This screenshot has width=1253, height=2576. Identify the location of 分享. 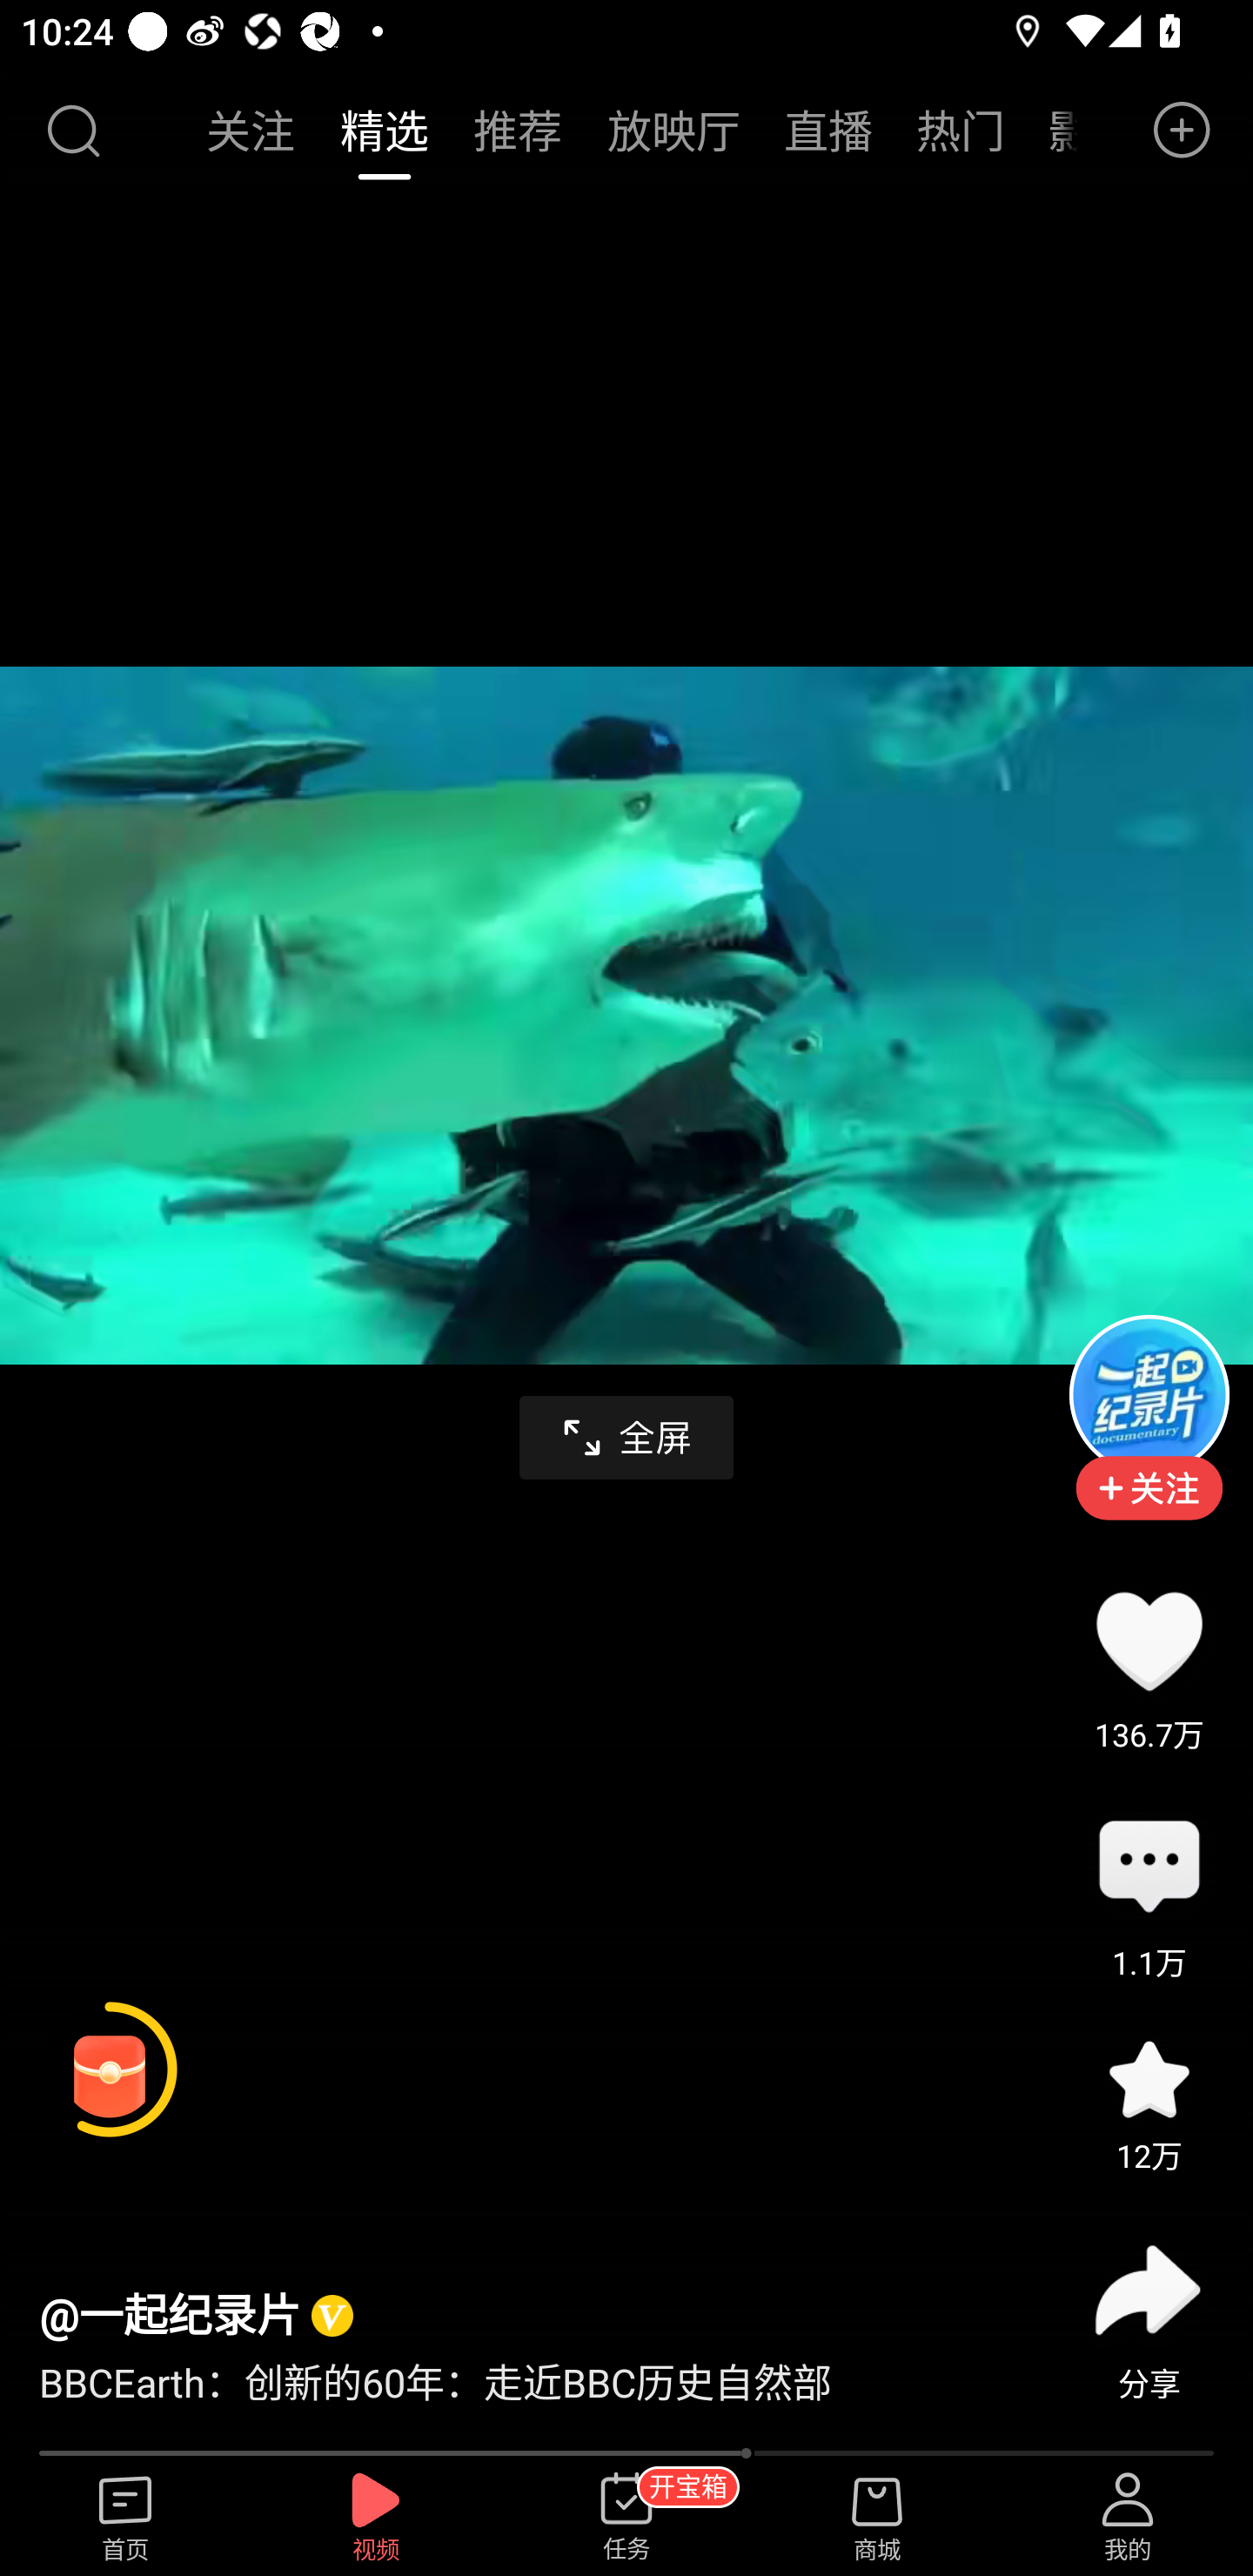
(1149, 2290).